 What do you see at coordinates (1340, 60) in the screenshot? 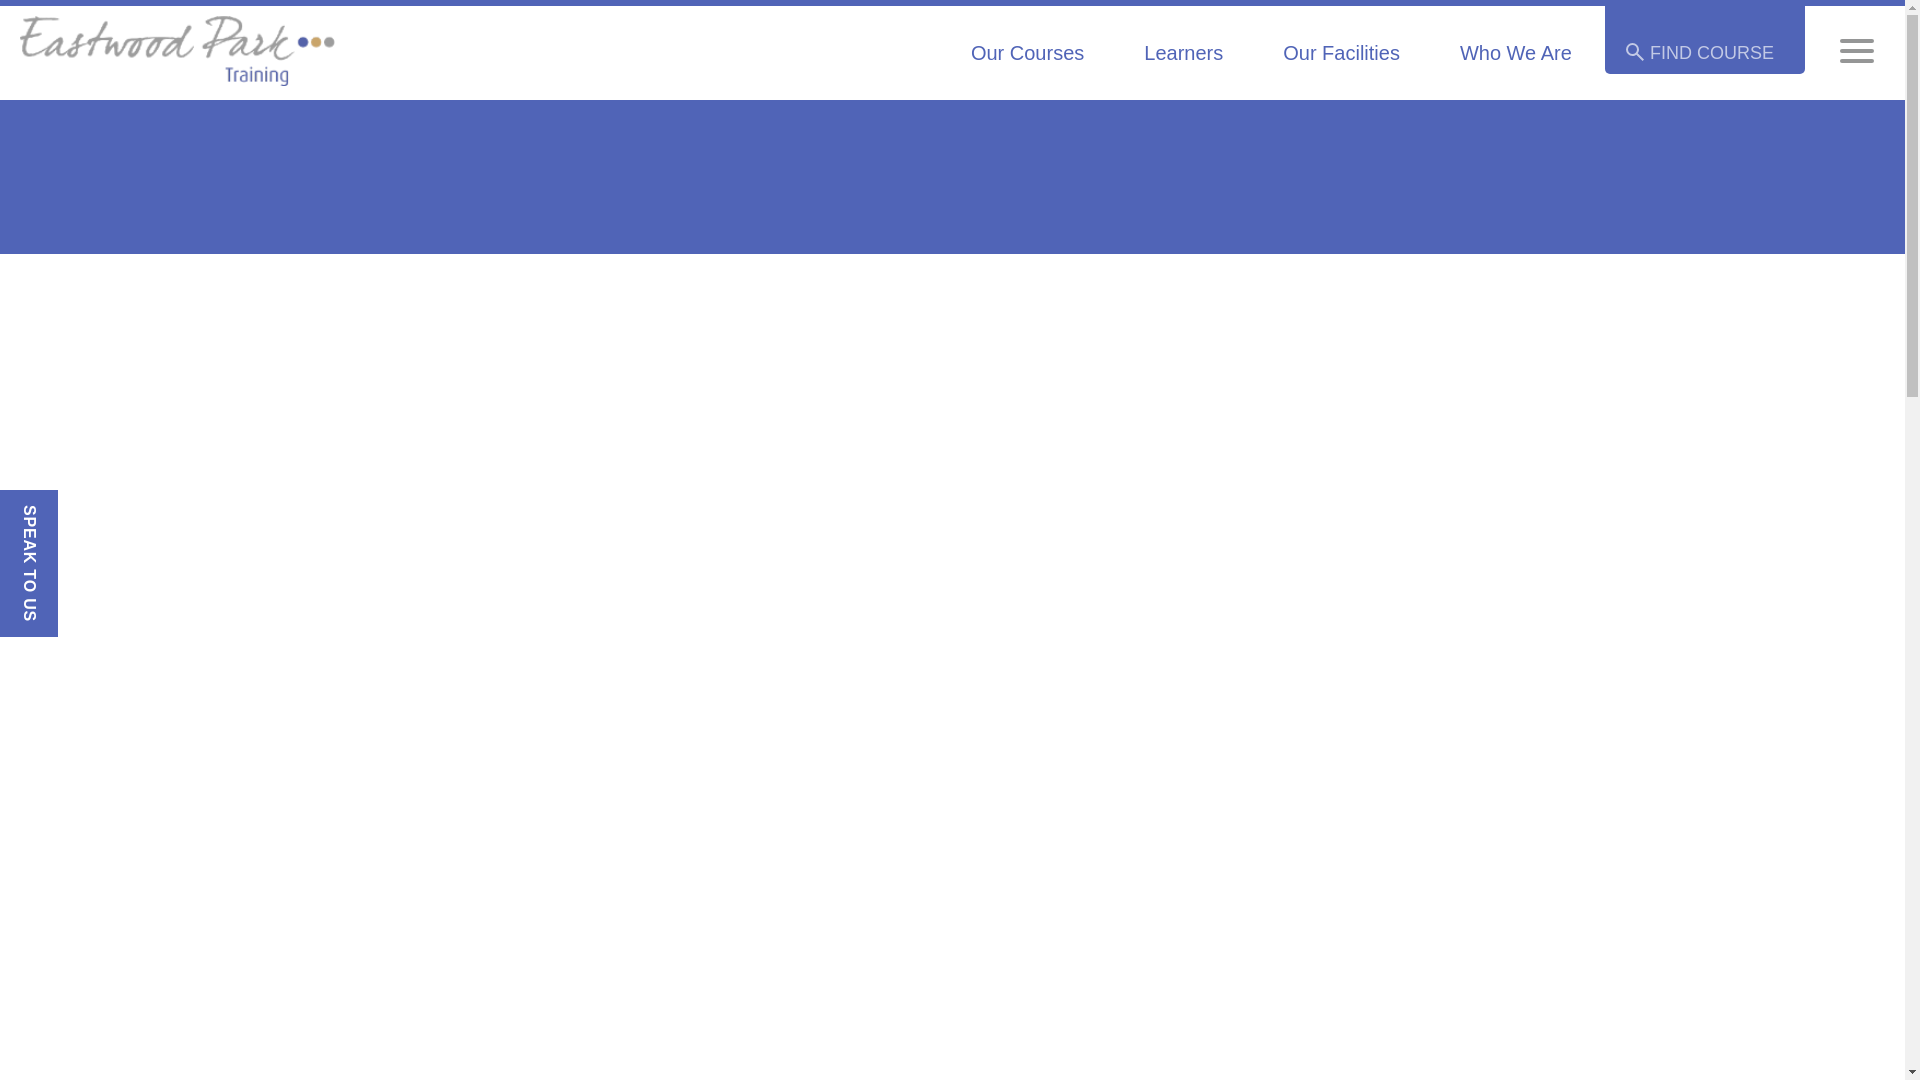
I see `Our Facilities` at bounding box center [1340, 60].